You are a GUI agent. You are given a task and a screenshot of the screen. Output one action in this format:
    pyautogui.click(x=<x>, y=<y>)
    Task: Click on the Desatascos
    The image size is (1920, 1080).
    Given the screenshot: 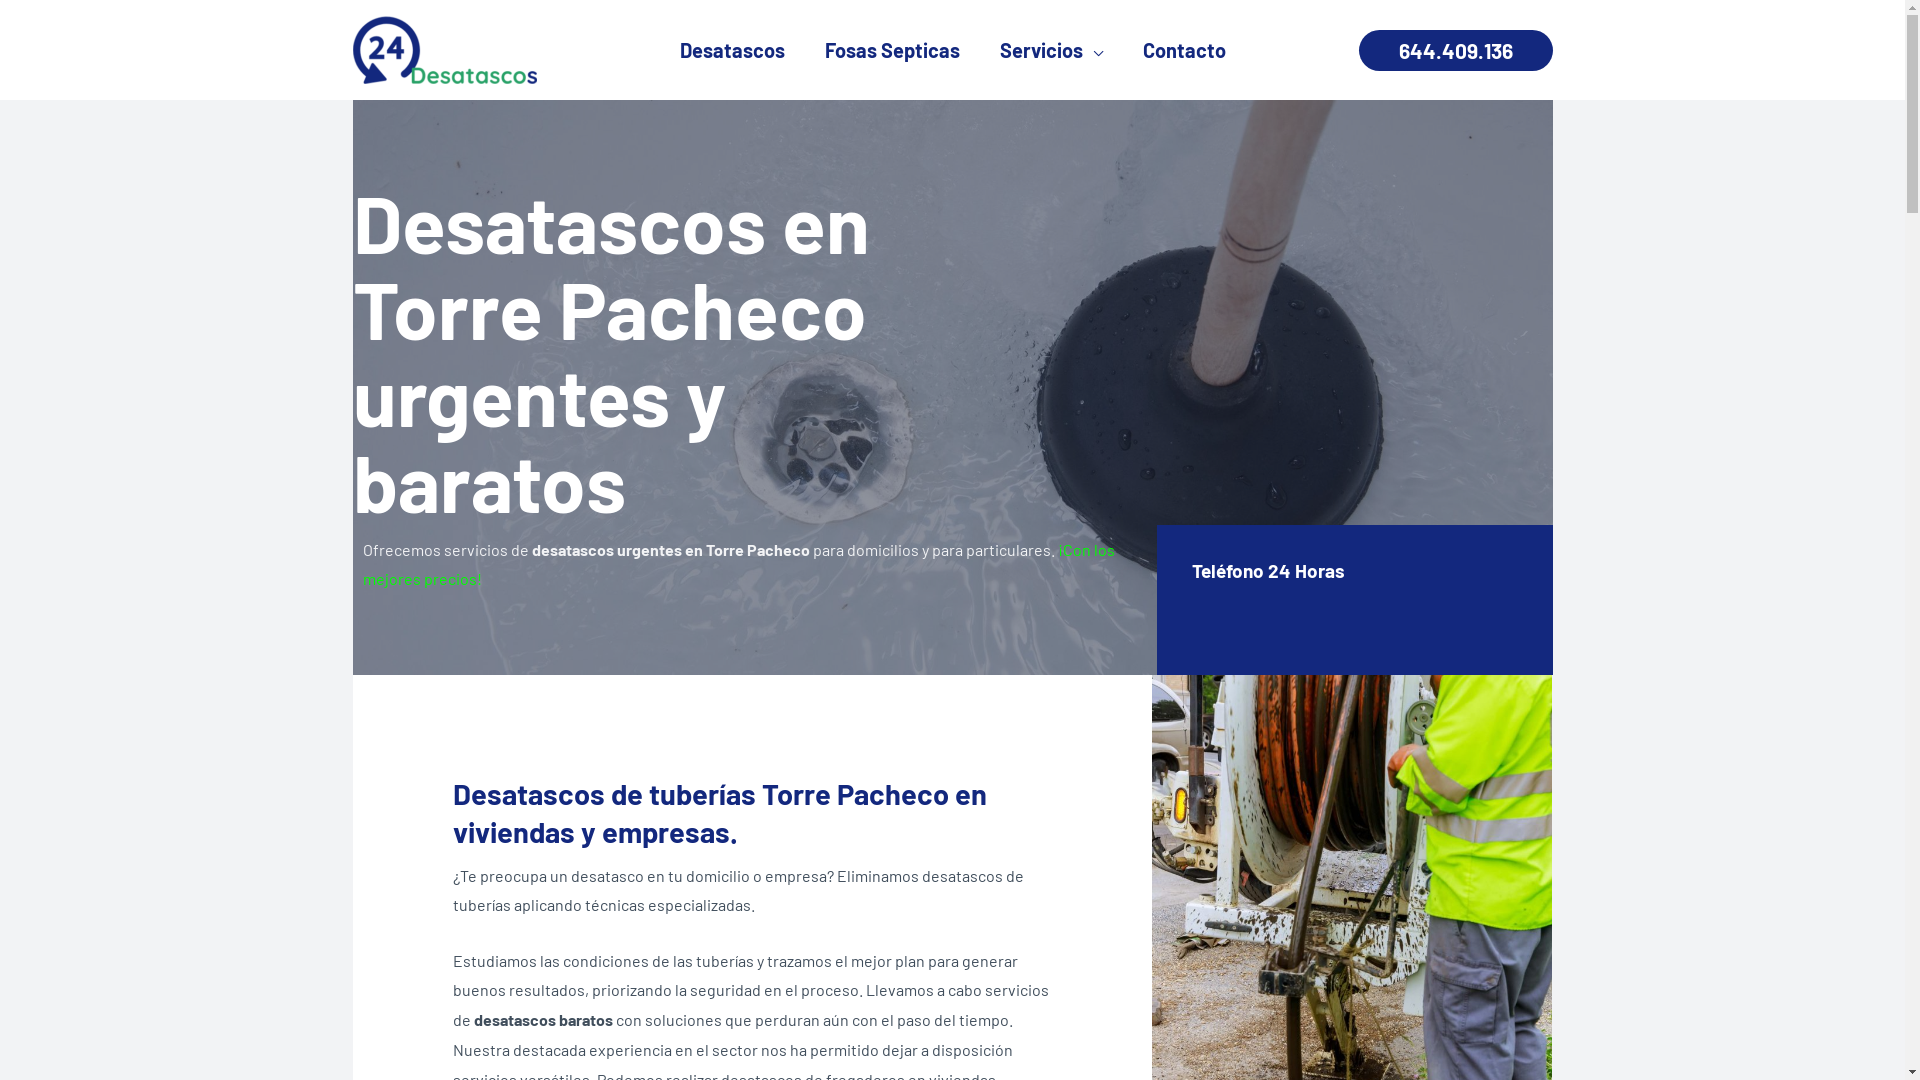 What is the action you would take?
    pyautogui.click(x=732, y=50)
    